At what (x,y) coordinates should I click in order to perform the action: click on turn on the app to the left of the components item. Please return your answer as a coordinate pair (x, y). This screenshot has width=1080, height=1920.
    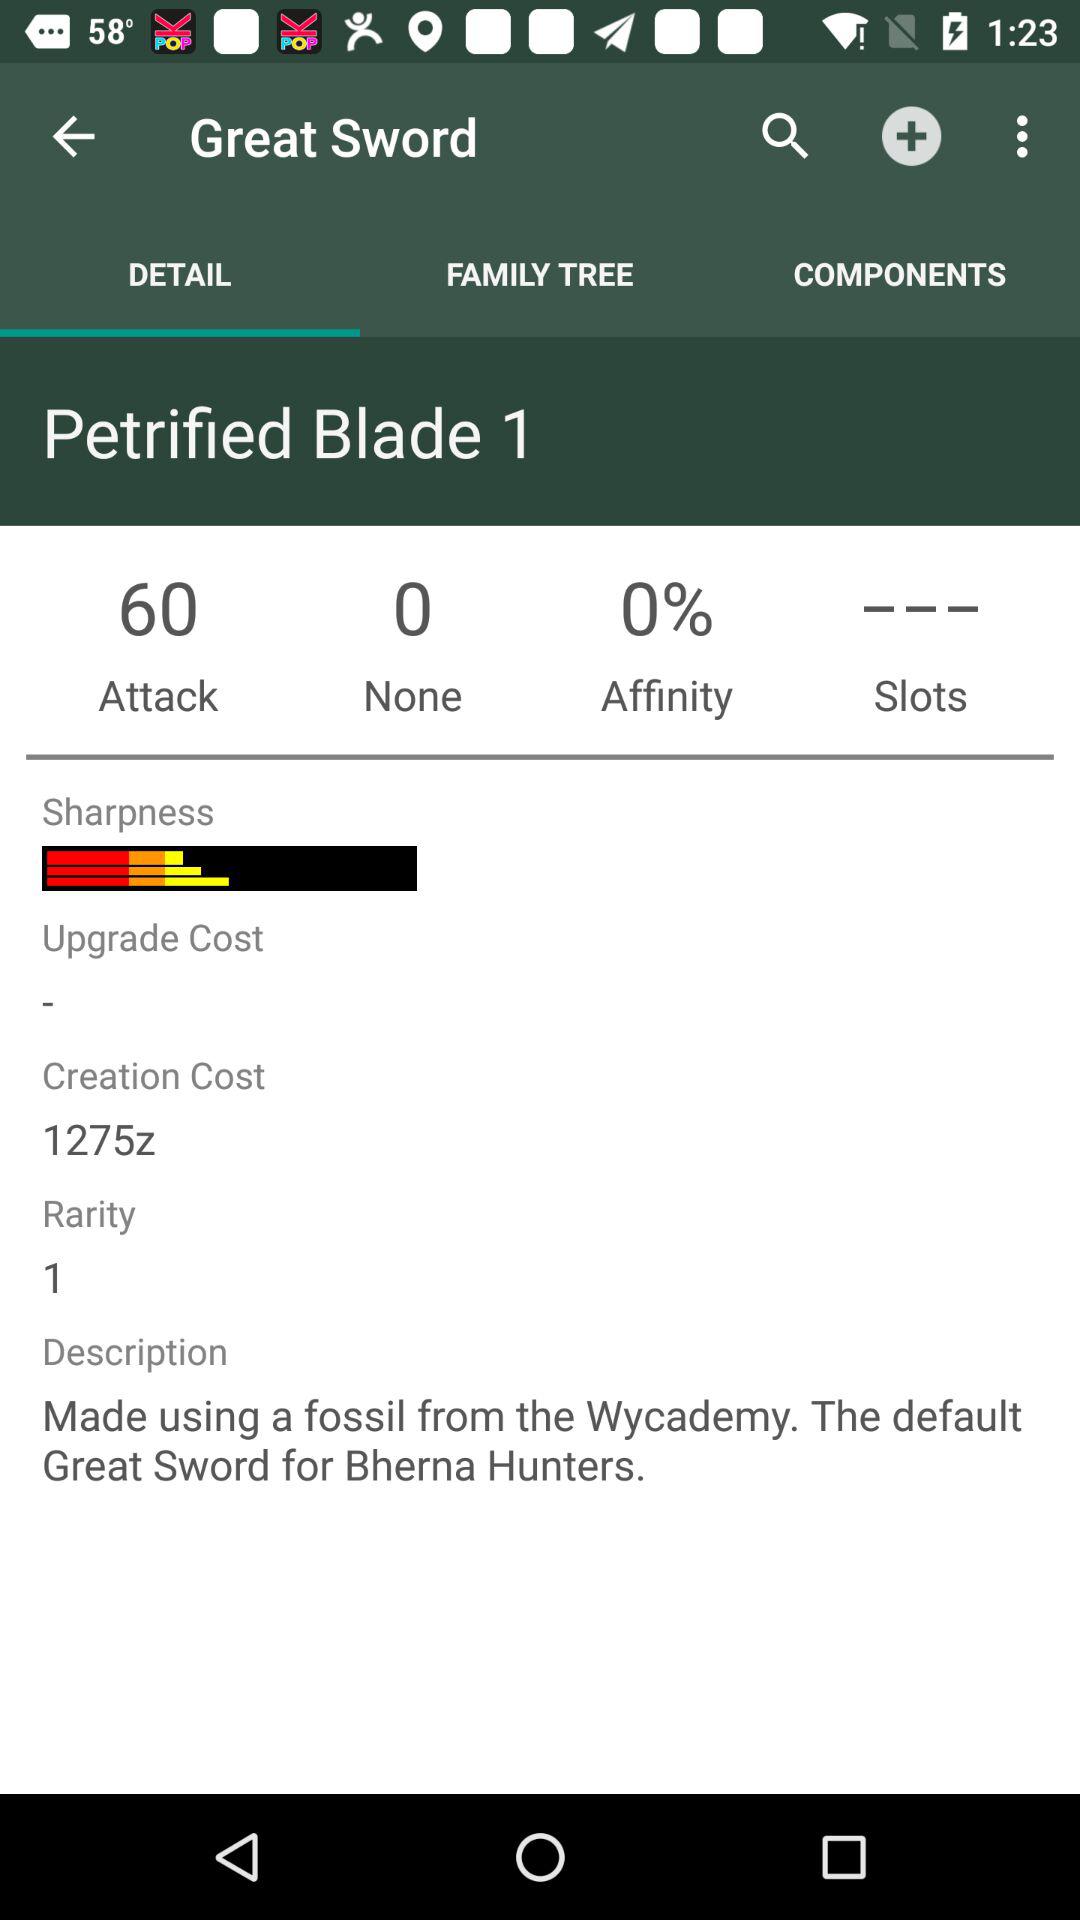
    Looking at the image, I should click on (540, 273).